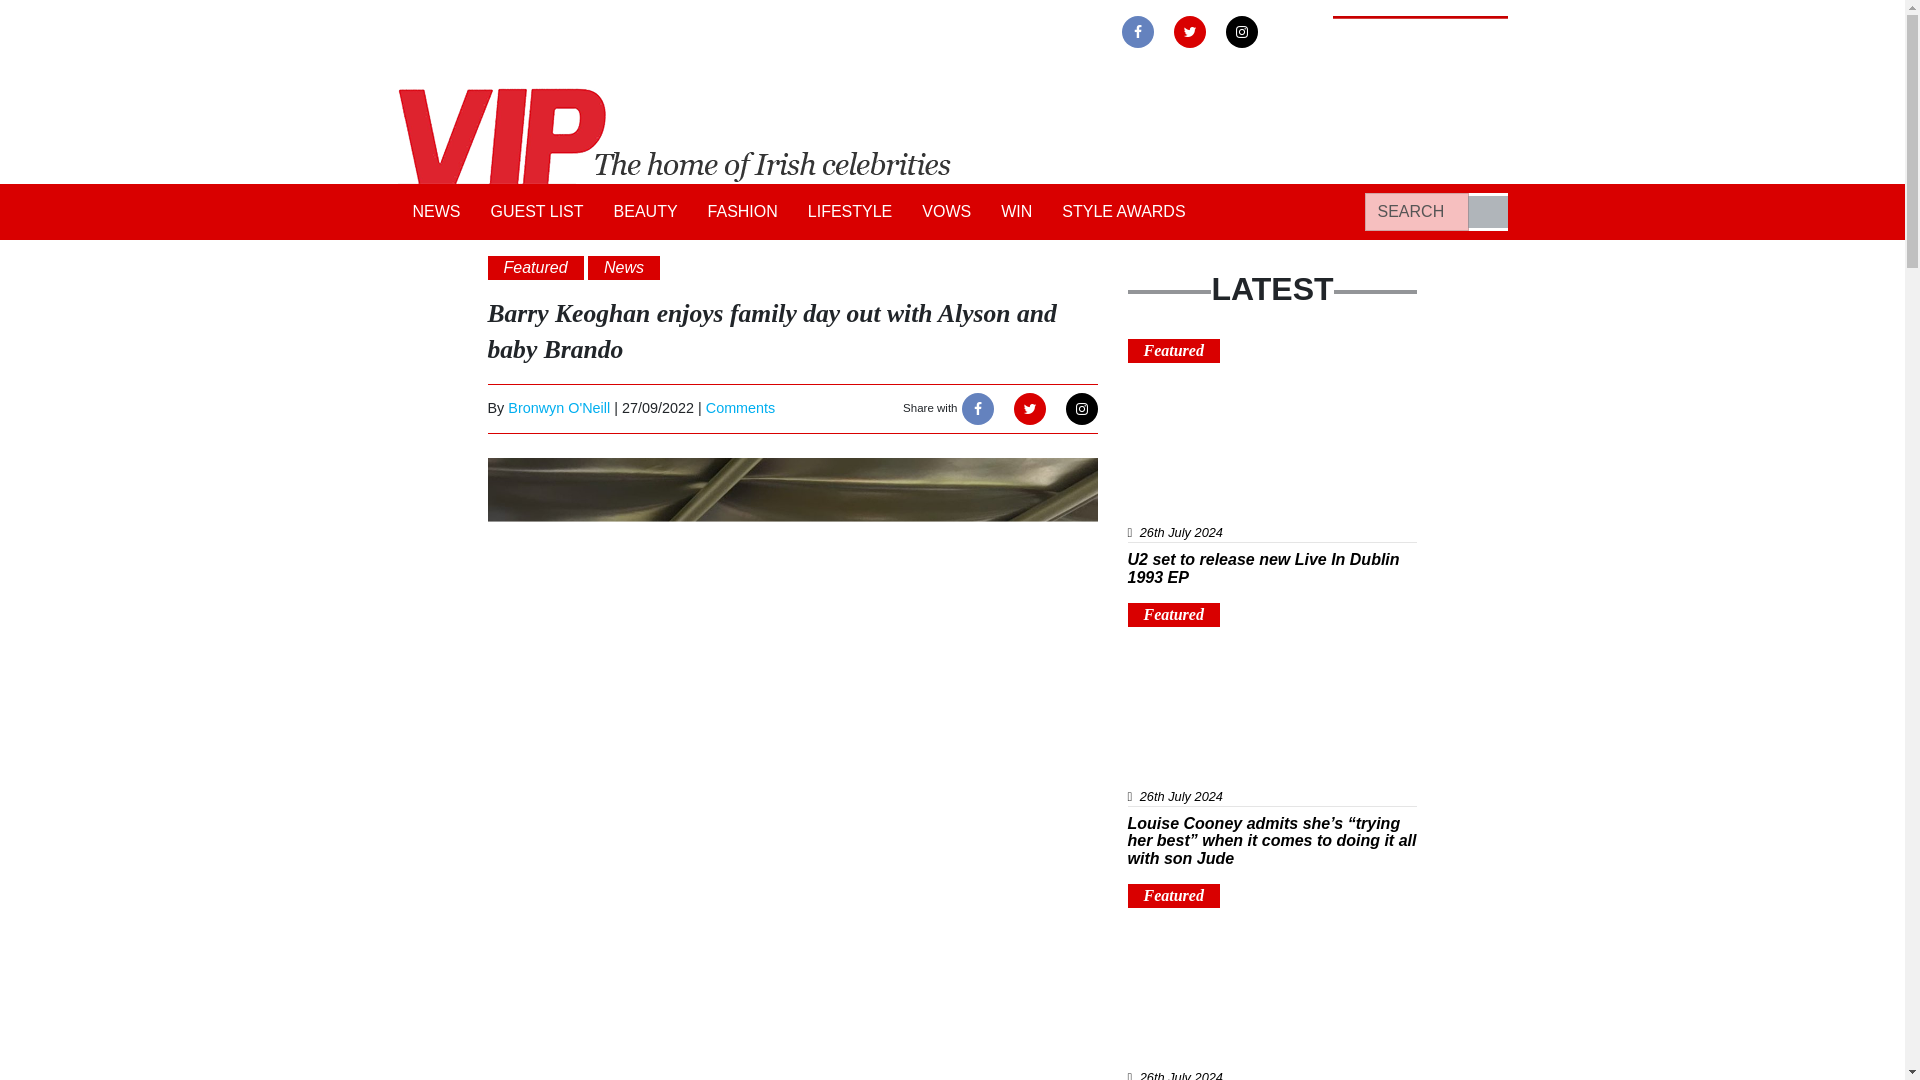 The image size is (1920, 1080). I want to click on Bronwyn O'Neill, so click(559, 407).